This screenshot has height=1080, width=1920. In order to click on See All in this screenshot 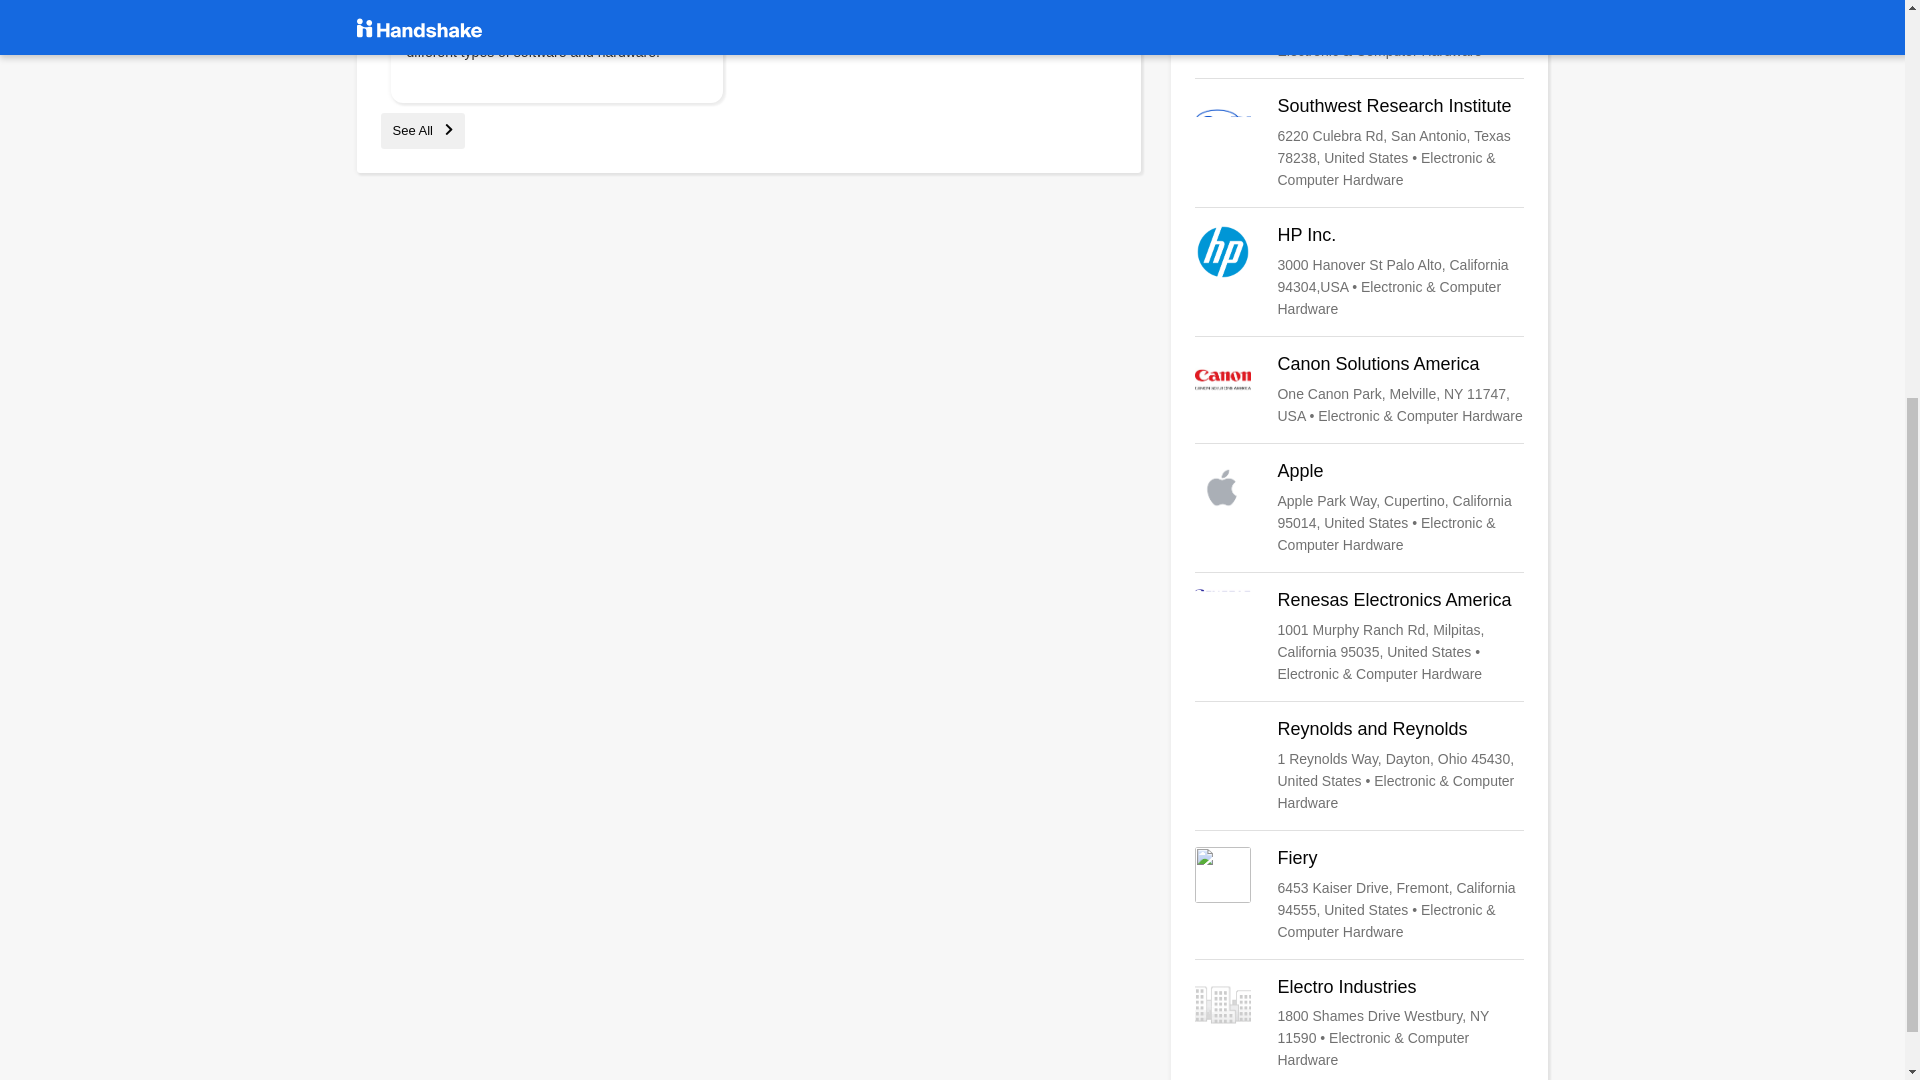, I will do `click(422, 130)`.